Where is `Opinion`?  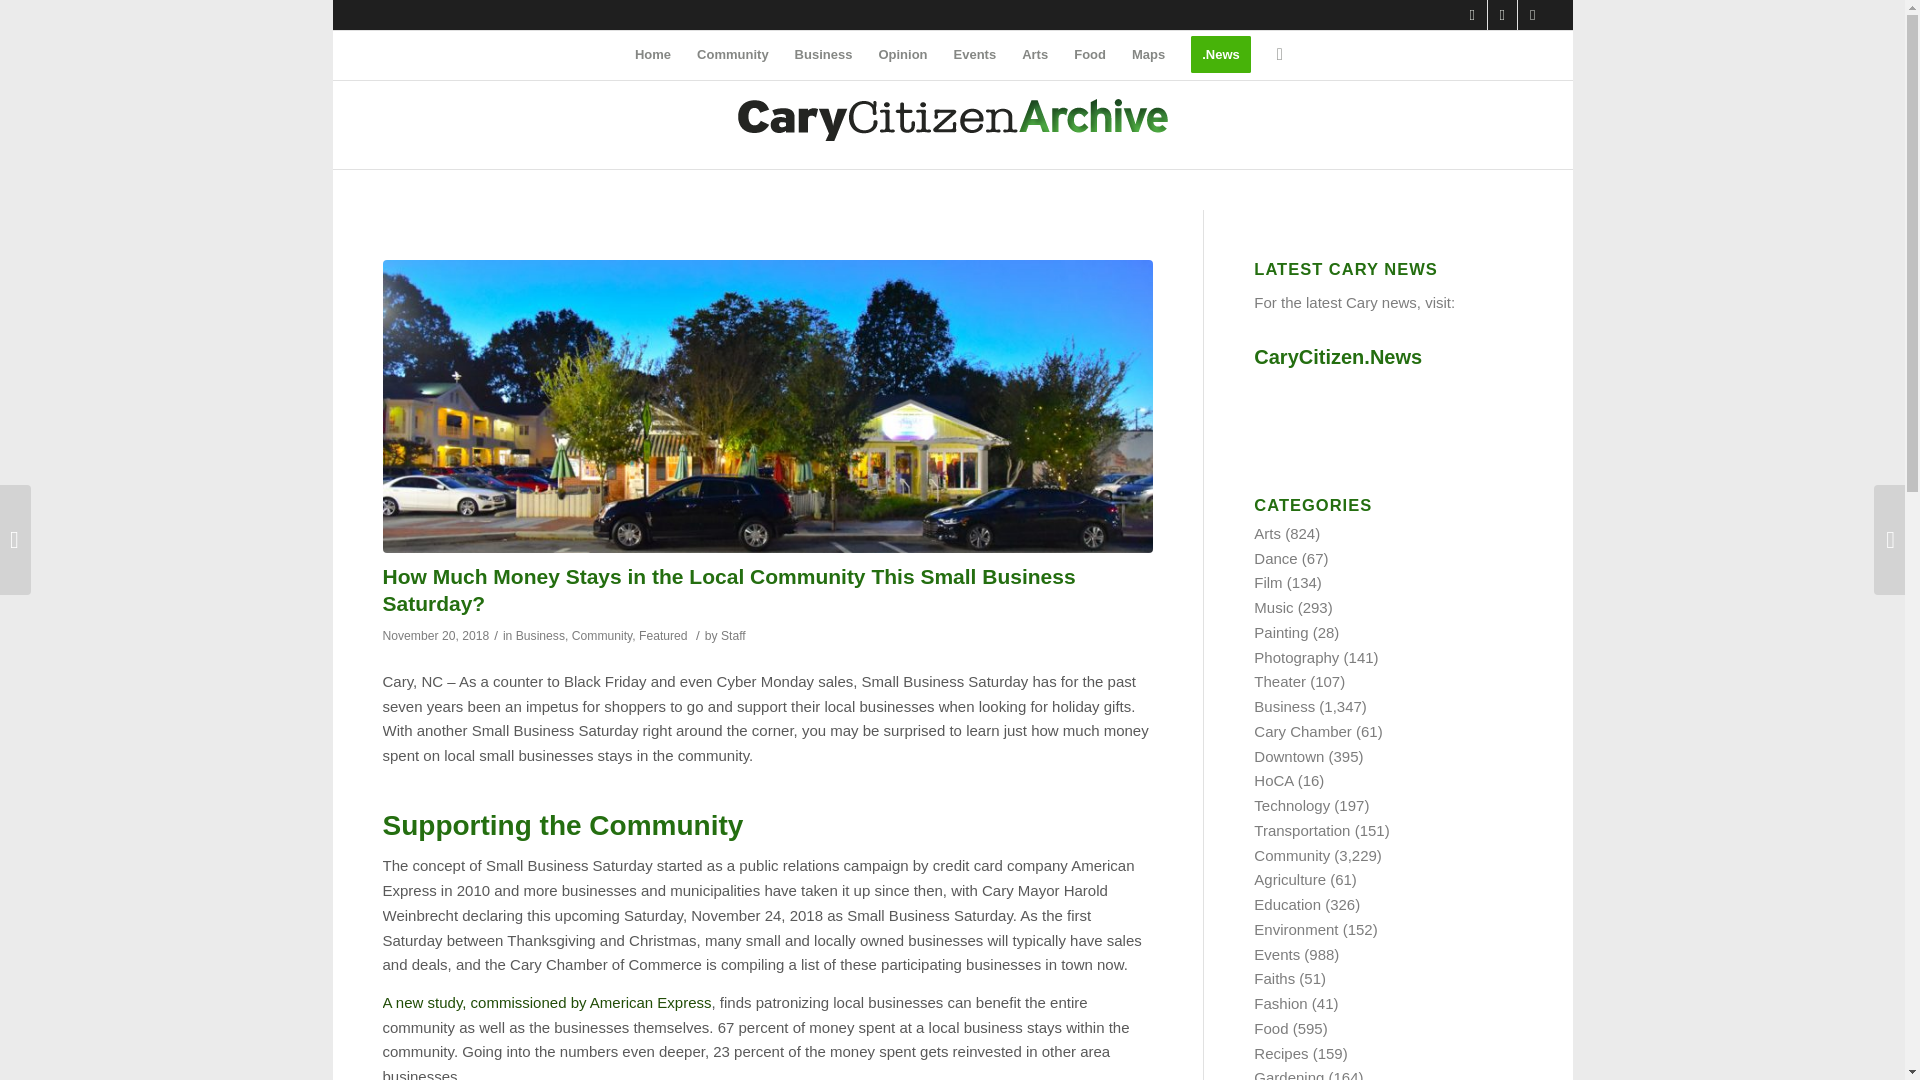 Opinion is located at coordinates (902, 54).